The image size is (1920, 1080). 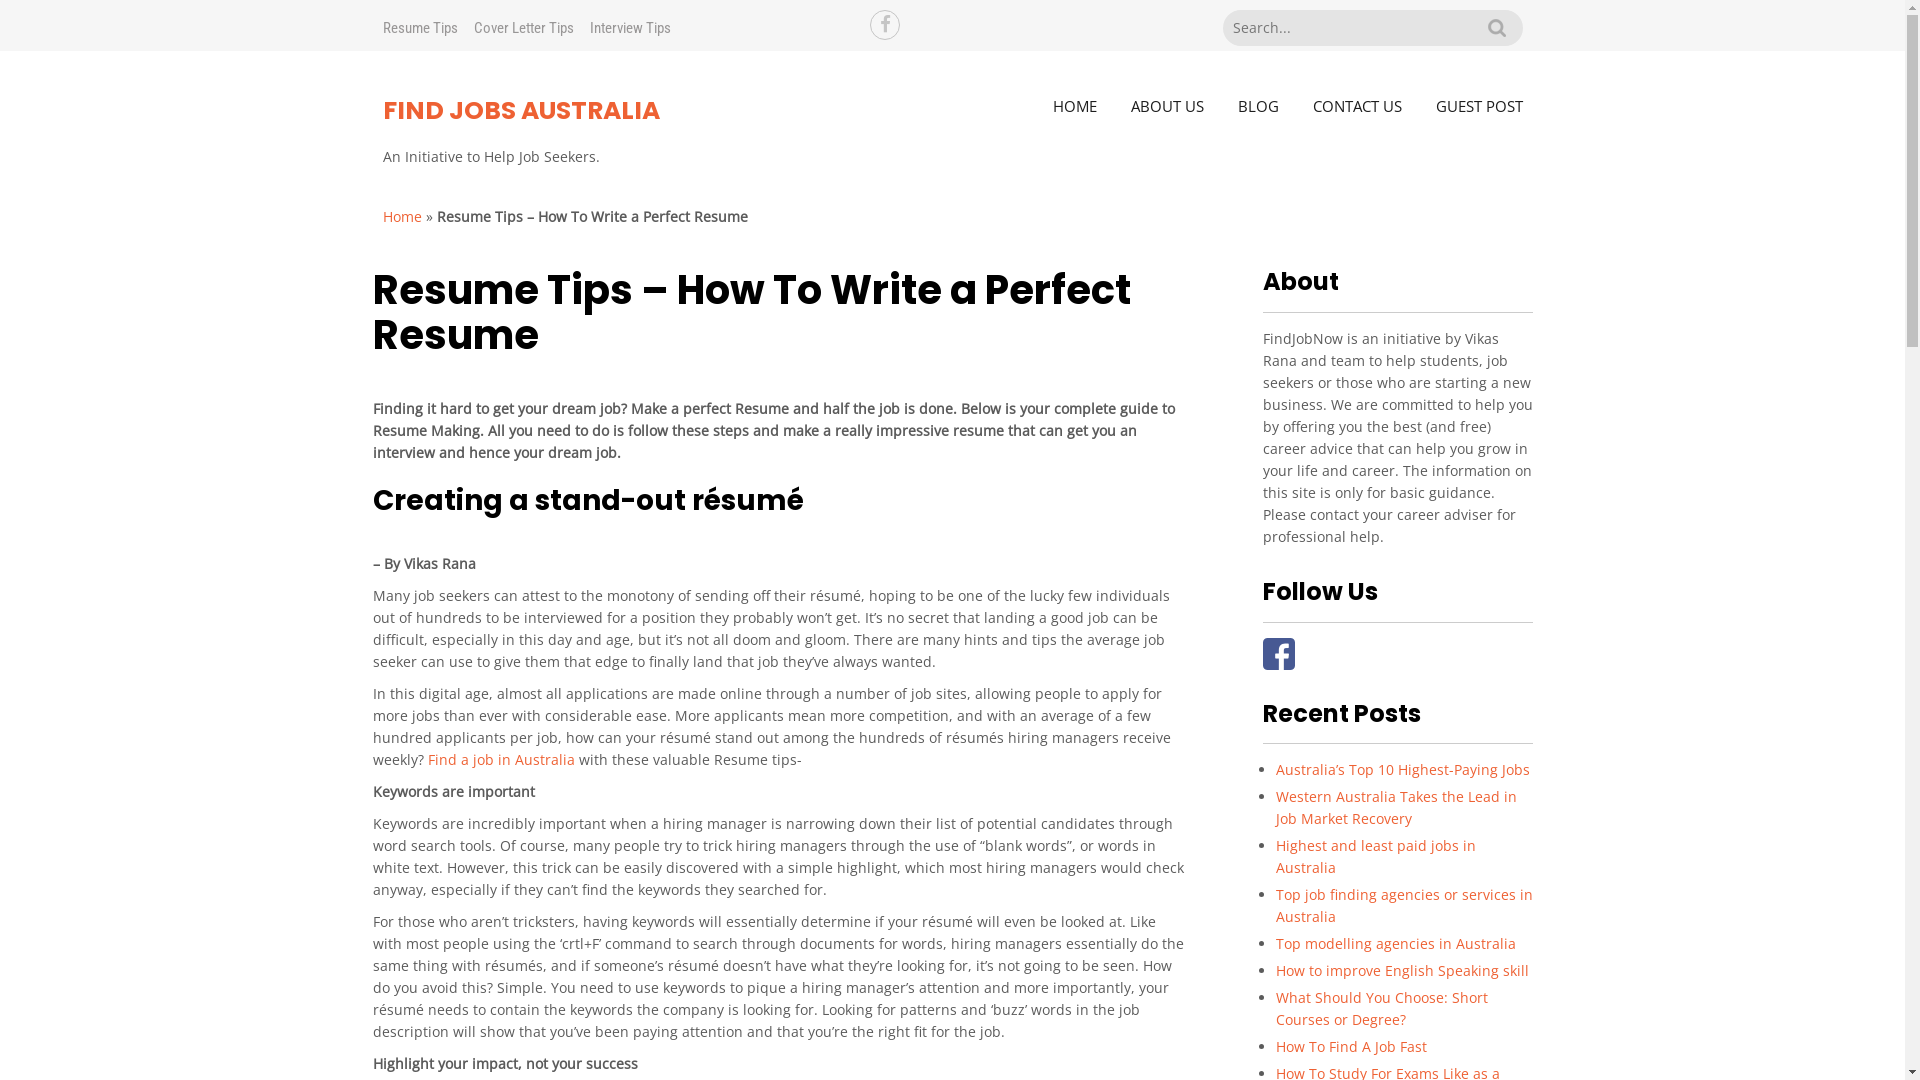 What do you see at coordinates (1168, 106) in the screenshot?
I see `ABOUT US` at bounding box center [1168, 106].